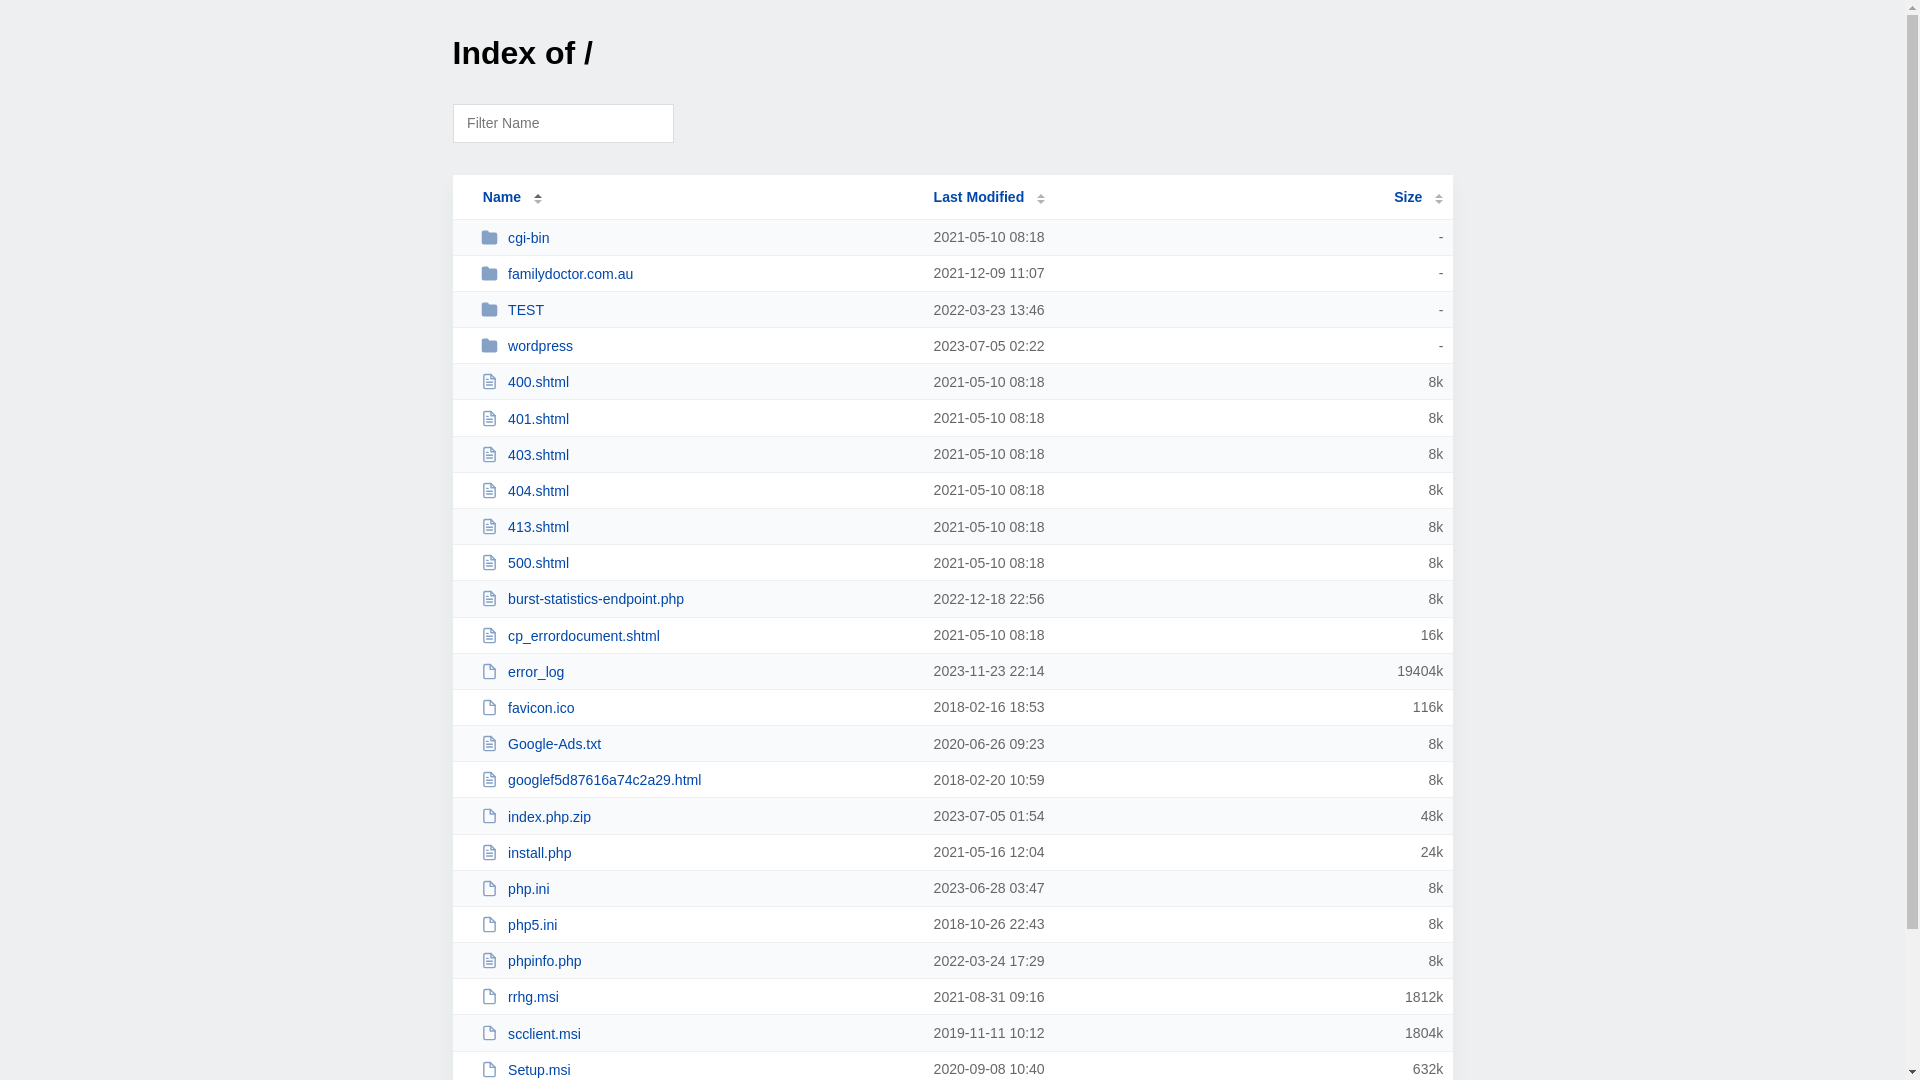 This screenshot has height=1080, width=1920. I want to click on Size, so click(1418, 197).